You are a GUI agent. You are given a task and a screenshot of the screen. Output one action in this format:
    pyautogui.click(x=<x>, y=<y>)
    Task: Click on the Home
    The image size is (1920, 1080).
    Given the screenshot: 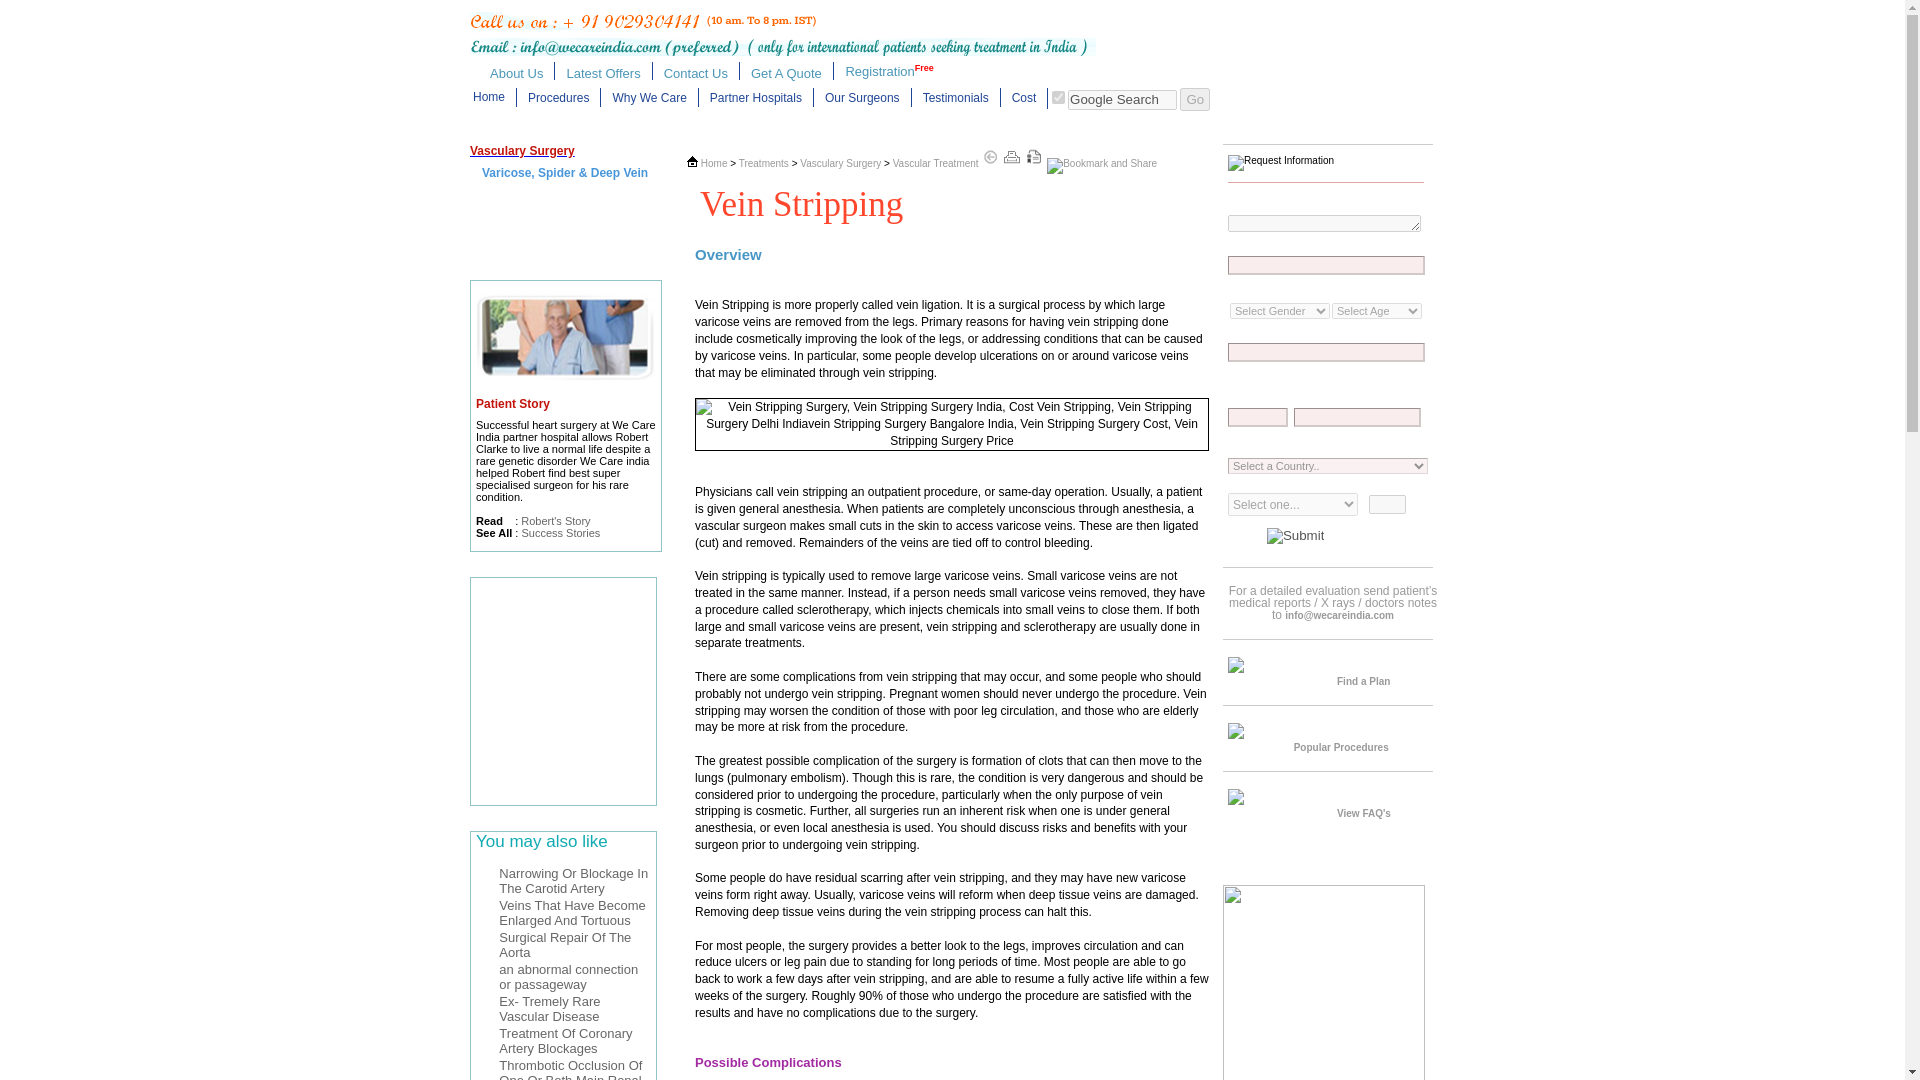 What is the action you would take?
    pyautogui.click(x=714, y=162)
    